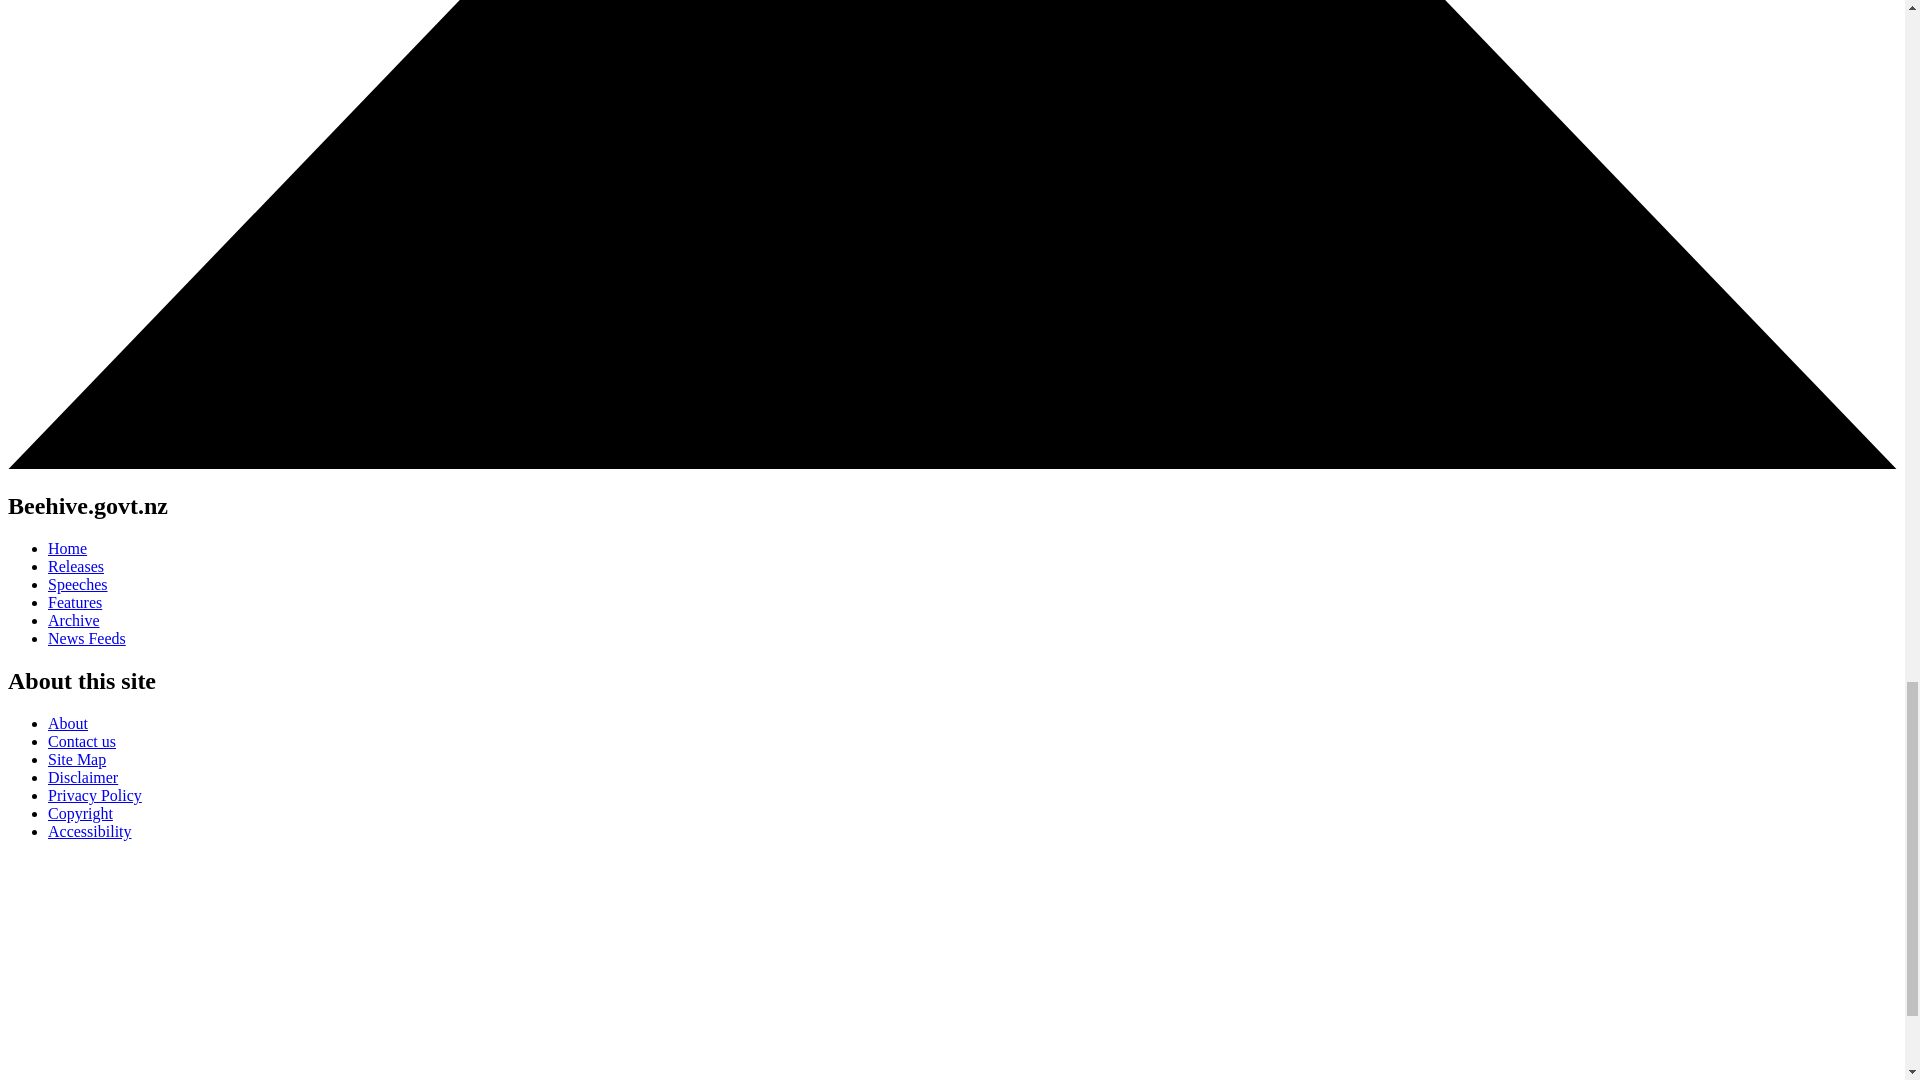 The width and height of the screenshot is (1920, 1080). Describe the element at coordinates (95, 795) in the screenshot. I see `Privacy Policy` at that location.